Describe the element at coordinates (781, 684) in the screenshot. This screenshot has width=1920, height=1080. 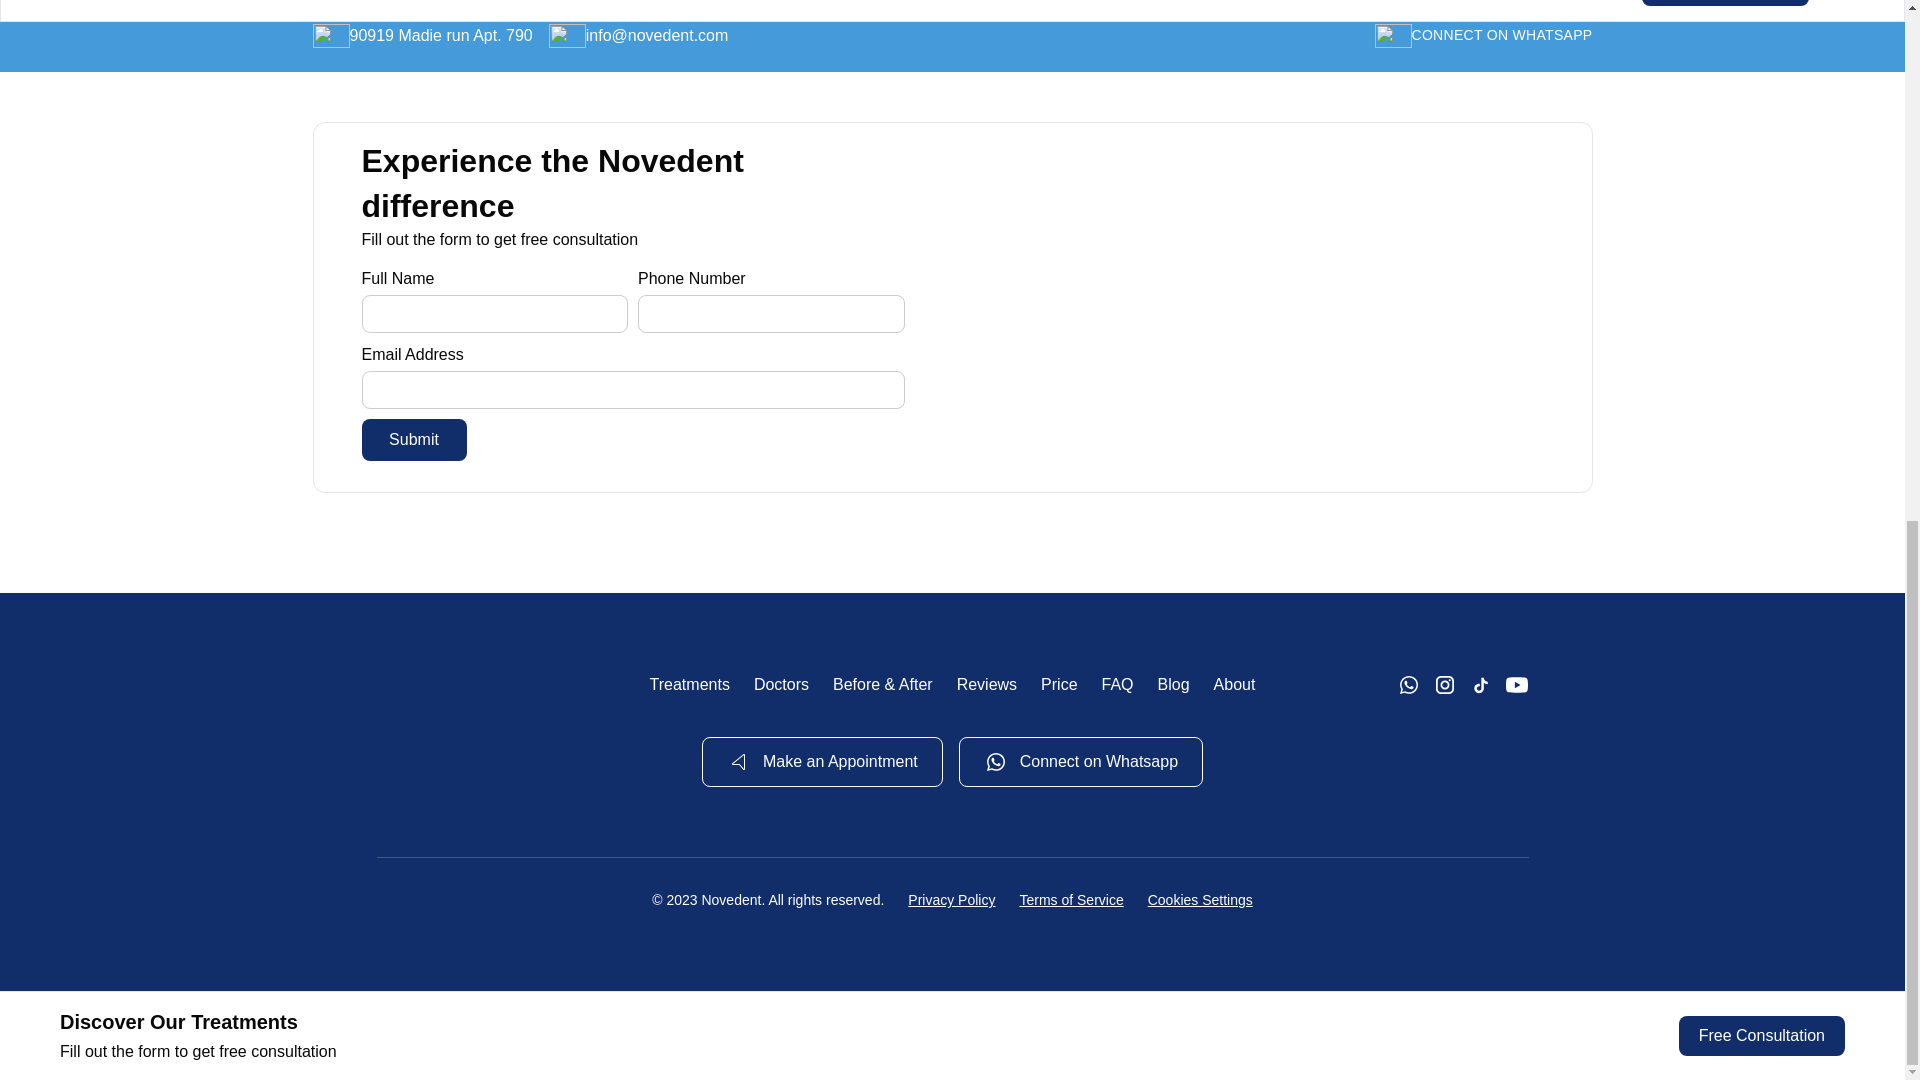
I see `Doctors` at that location.